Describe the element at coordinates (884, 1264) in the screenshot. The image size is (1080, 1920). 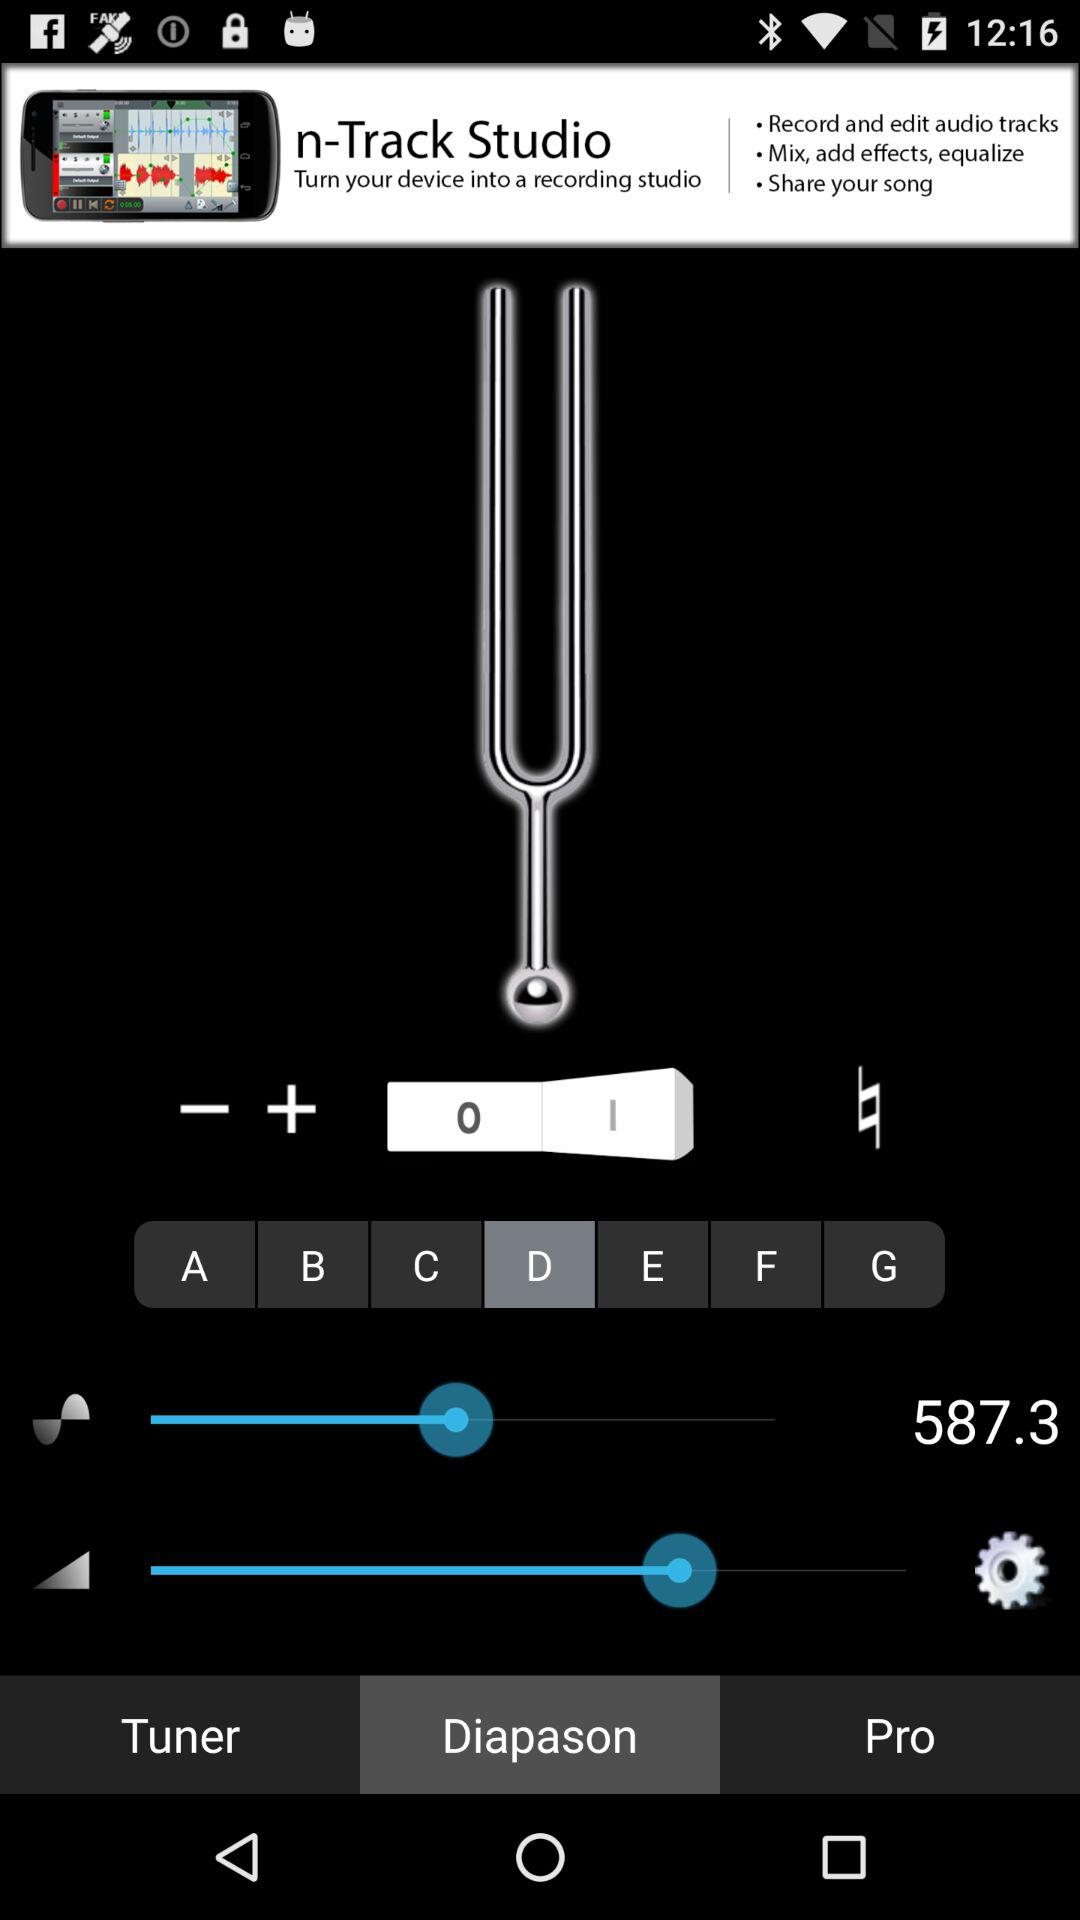
I see `click radio button next to the f item` at that location.